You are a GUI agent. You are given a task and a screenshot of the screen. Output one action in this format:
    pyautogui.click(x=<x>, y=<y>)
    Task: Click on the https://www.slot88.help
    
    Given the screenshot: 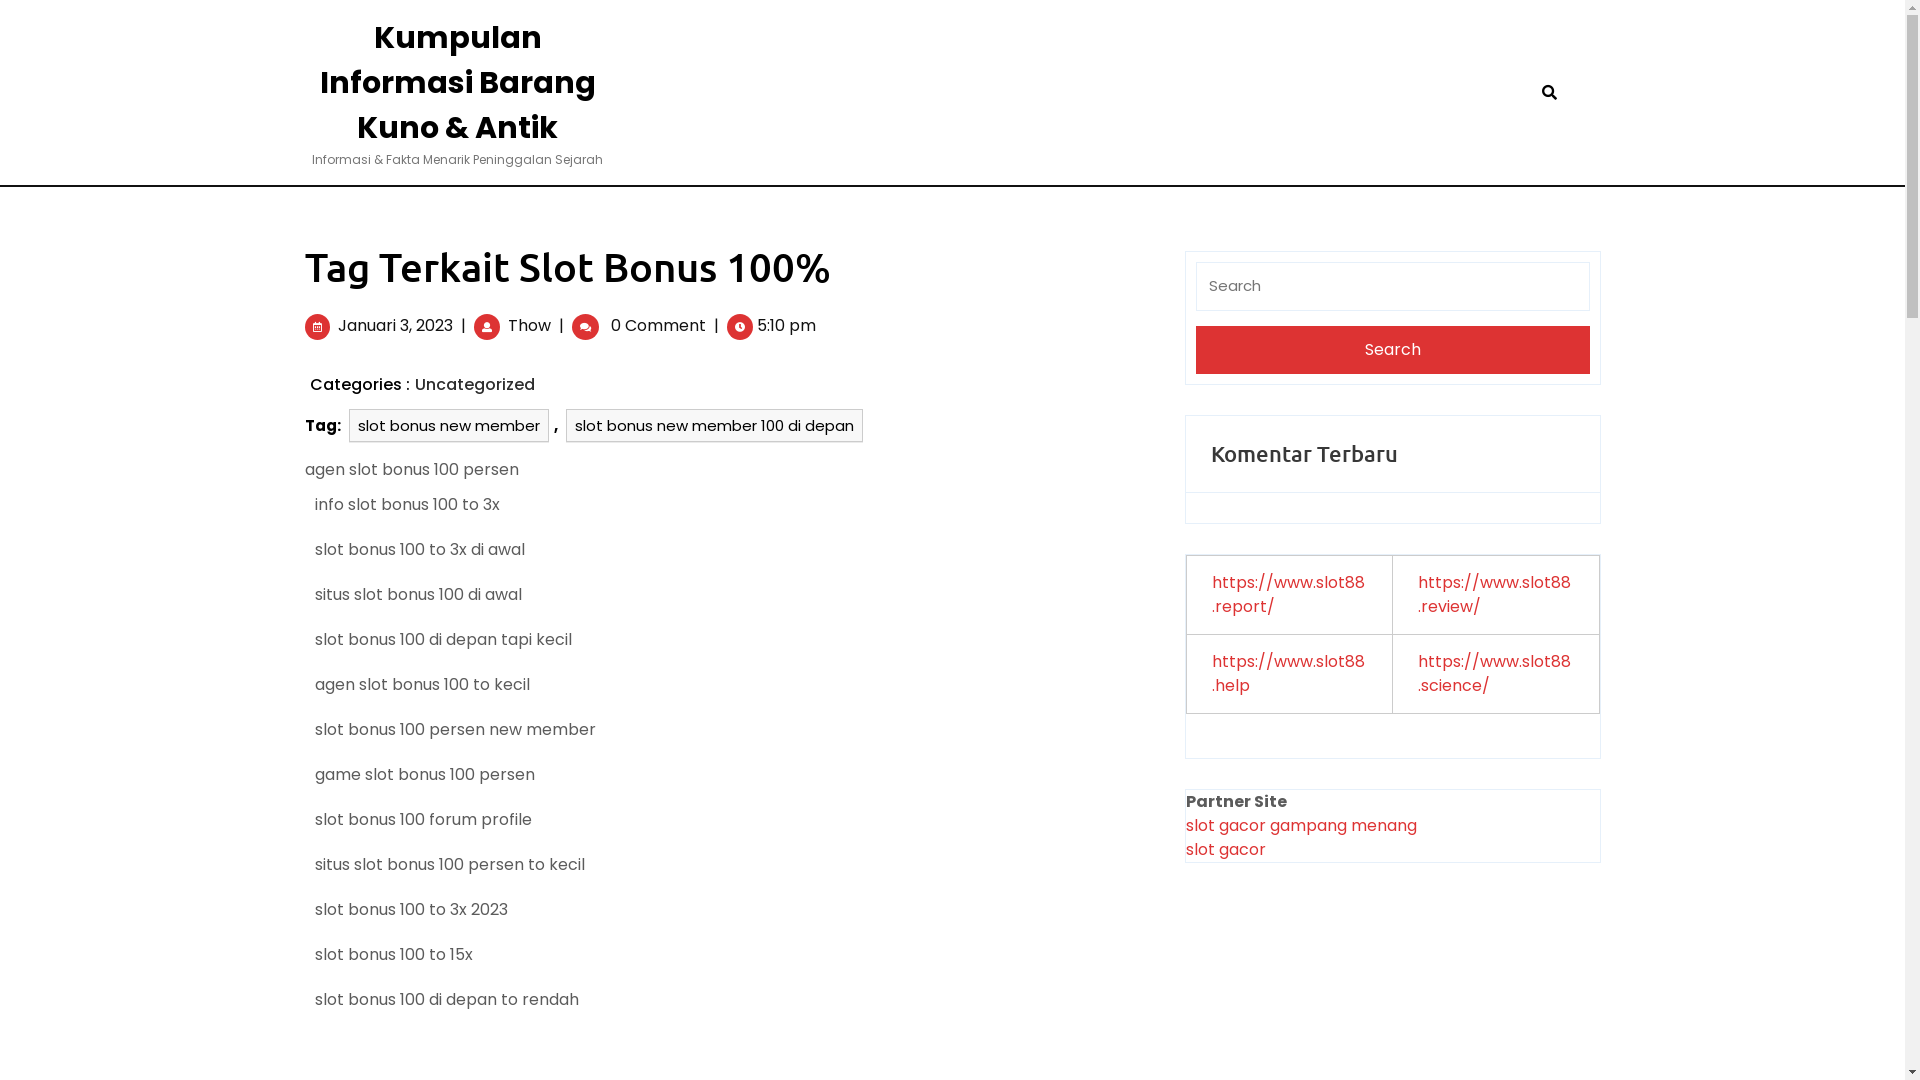 What is the action you would take?
    pyautogui.click(x=1288, y=674)
    